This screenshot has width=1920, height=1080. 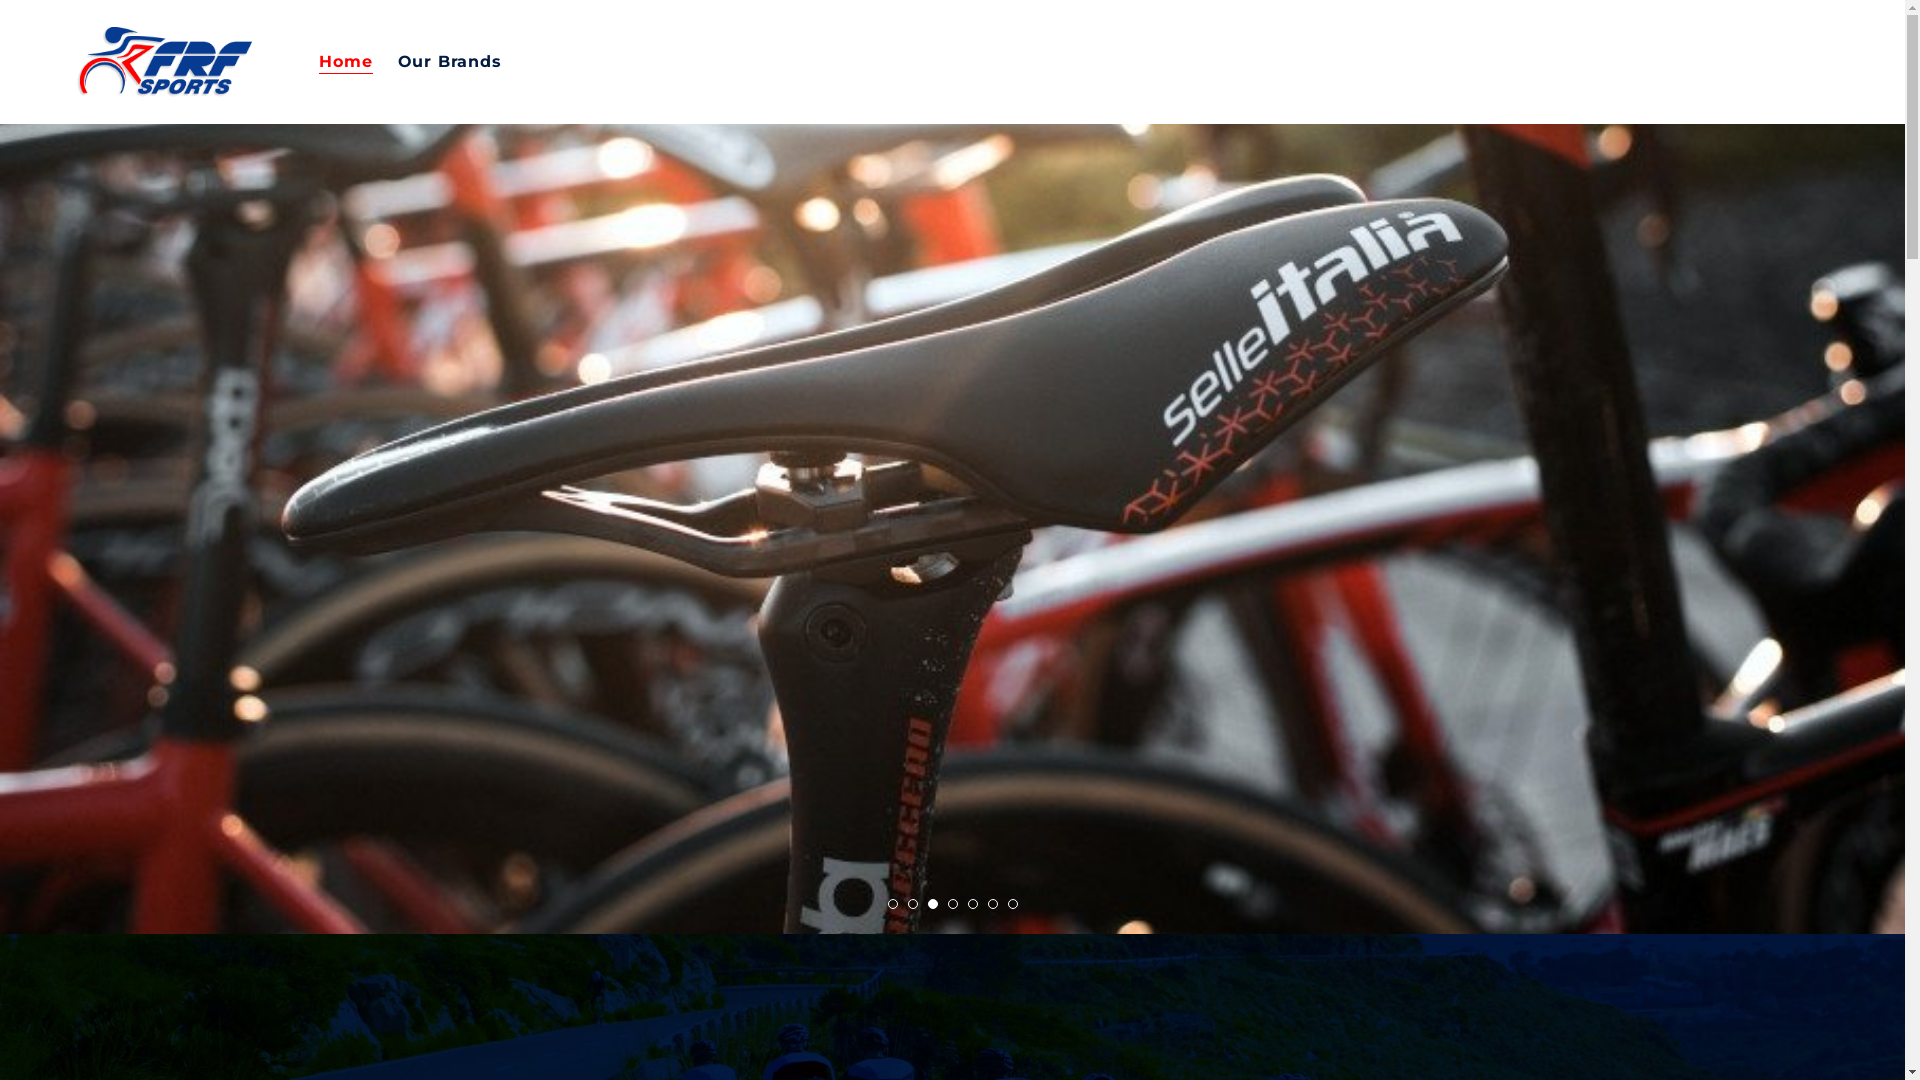 What do you see at coordinates (346, 62) in the screenshot?
I see `Home` at bounding box center [346, 62].